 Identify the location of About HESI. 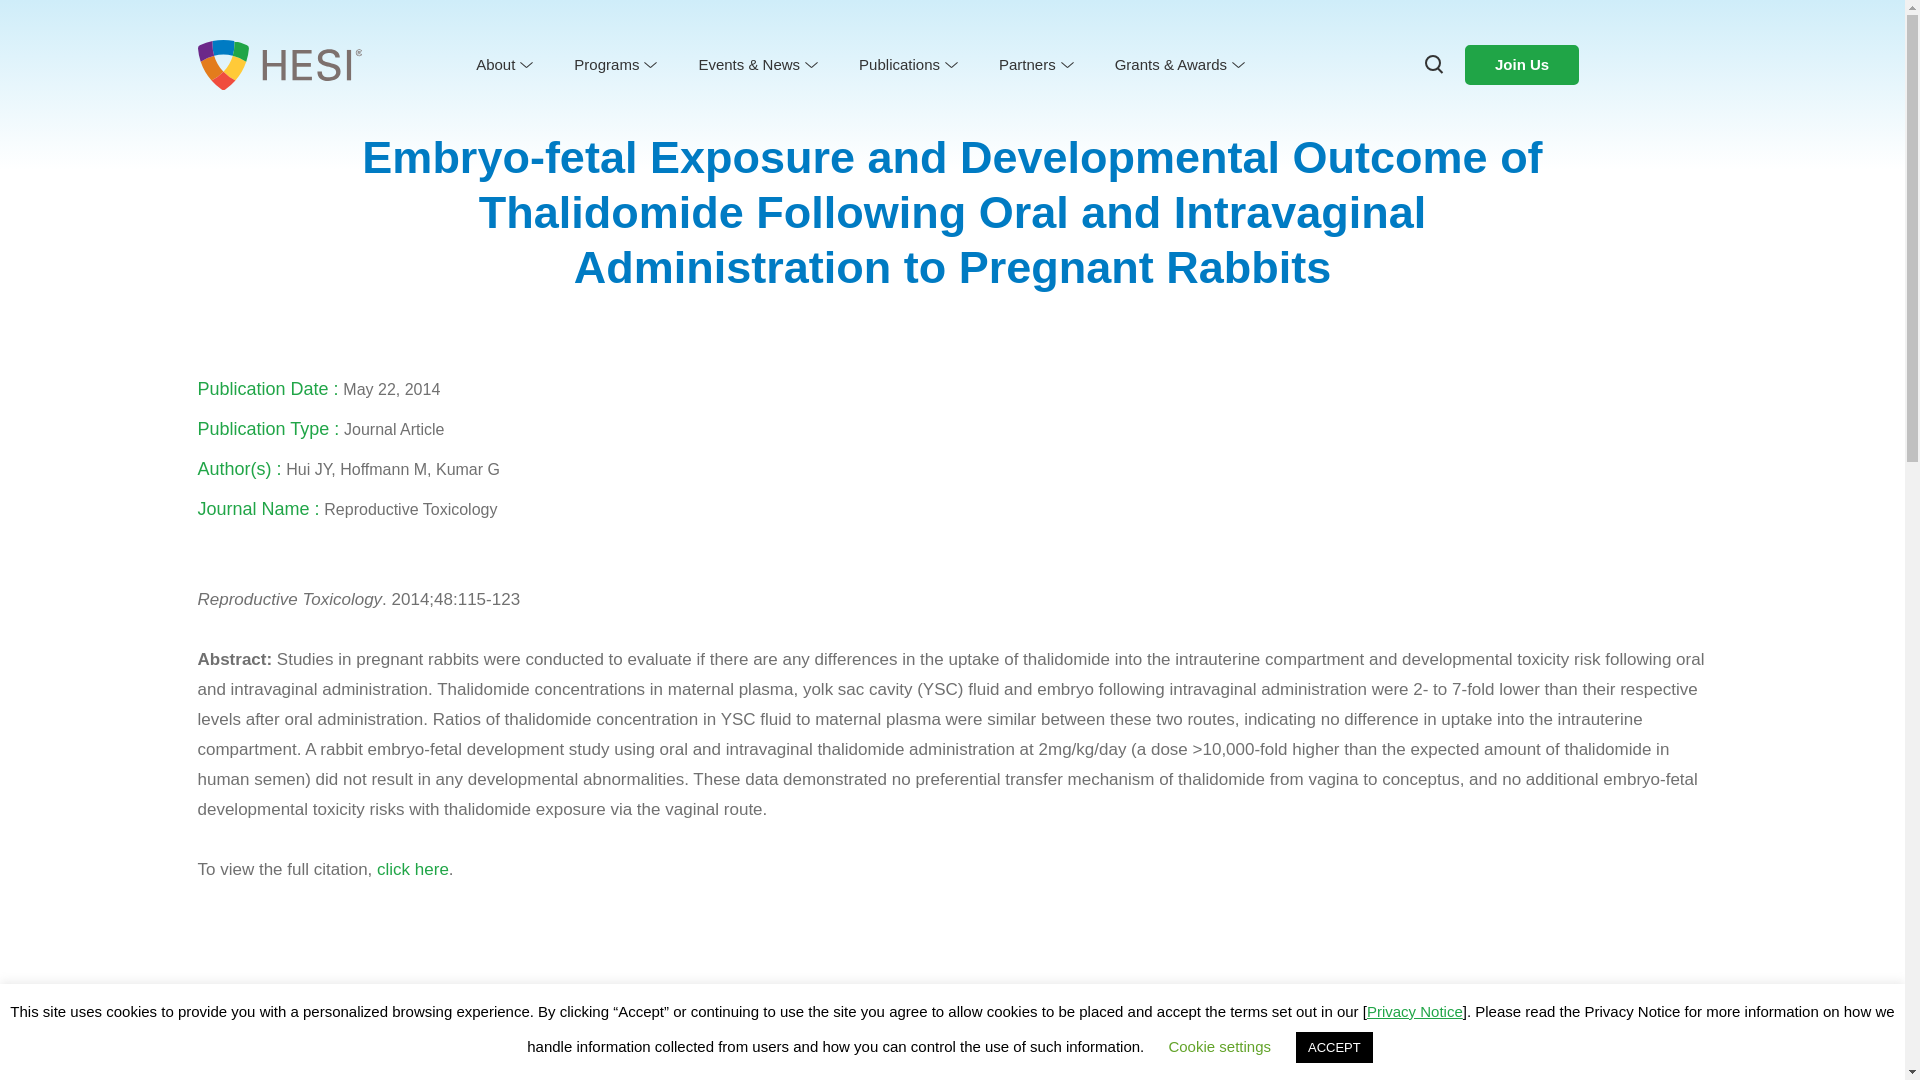
(540, 96).